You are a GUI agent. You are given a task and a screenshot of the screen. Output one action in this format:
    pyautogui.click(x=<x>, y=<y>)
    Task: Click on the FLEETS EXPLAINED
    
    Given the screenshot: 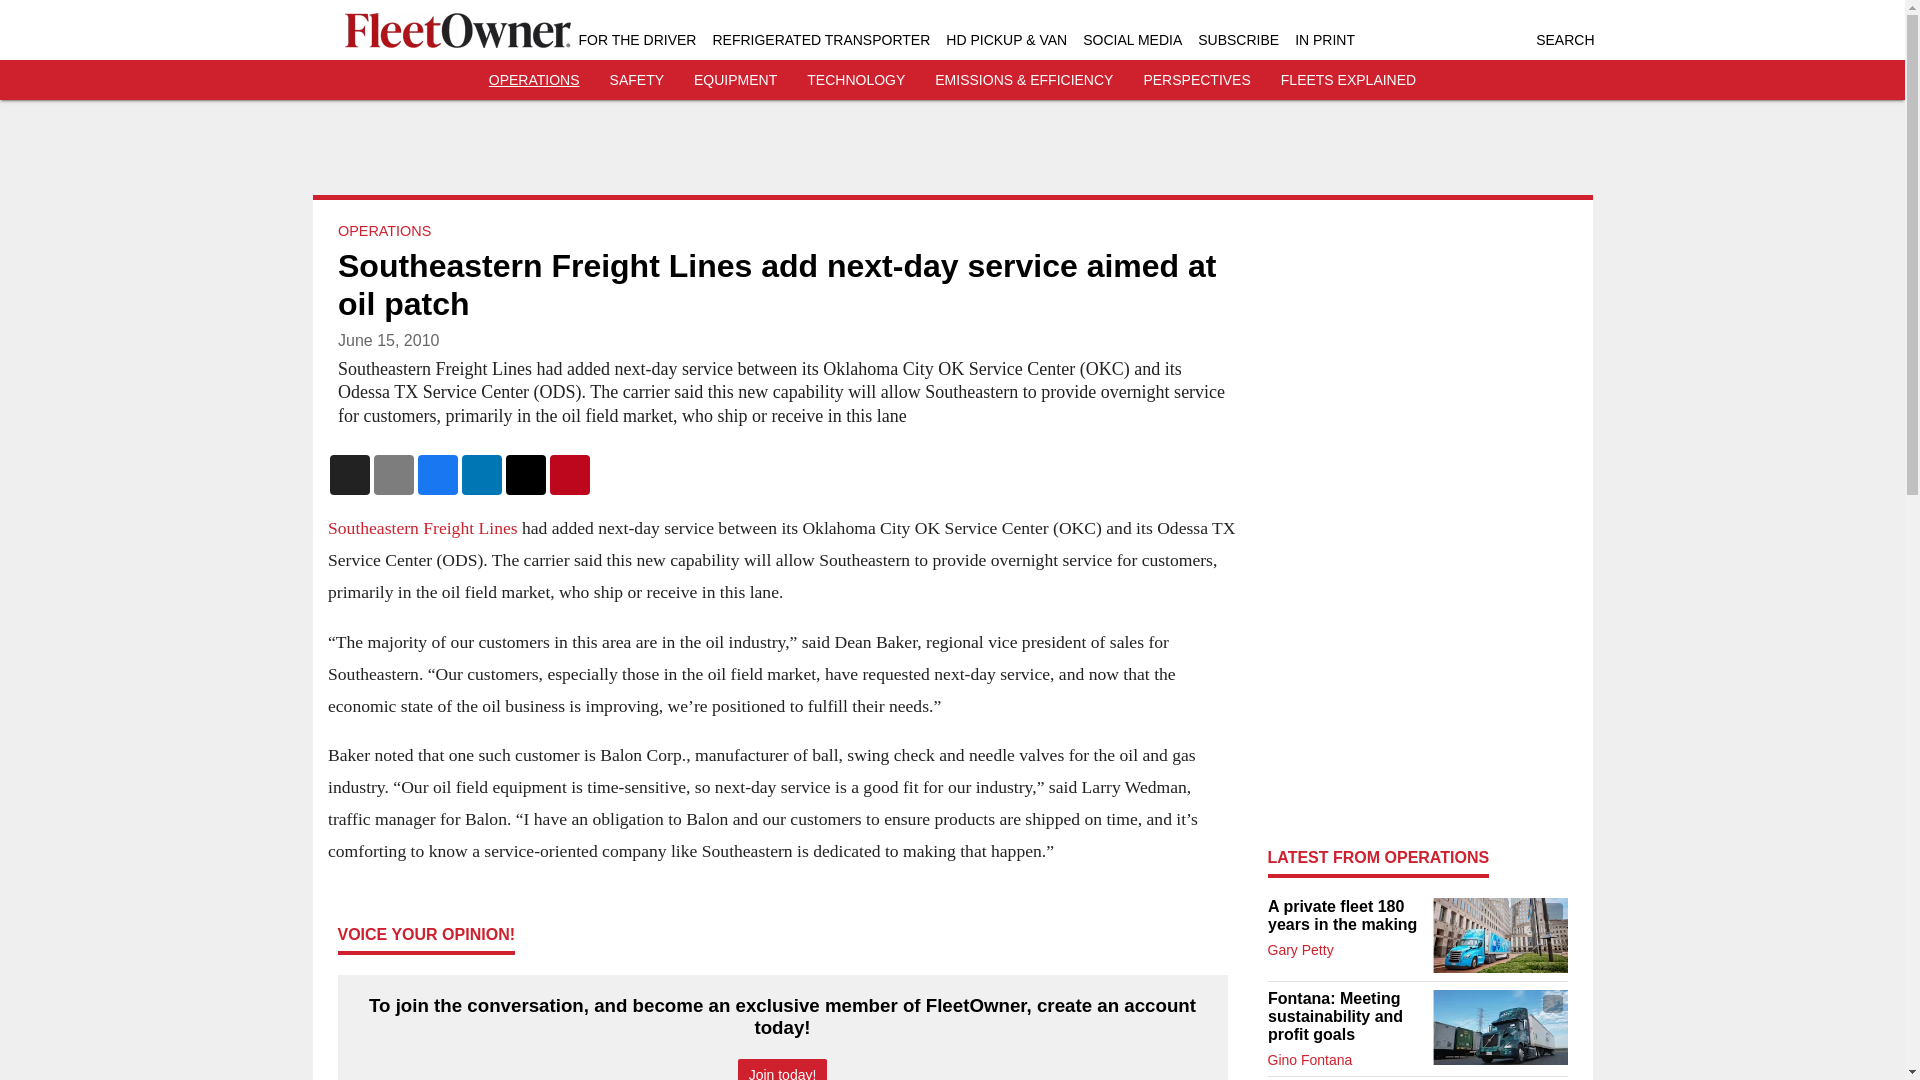 What is the action you would take?
    pyautogui.click(x=1348, y=80)
    